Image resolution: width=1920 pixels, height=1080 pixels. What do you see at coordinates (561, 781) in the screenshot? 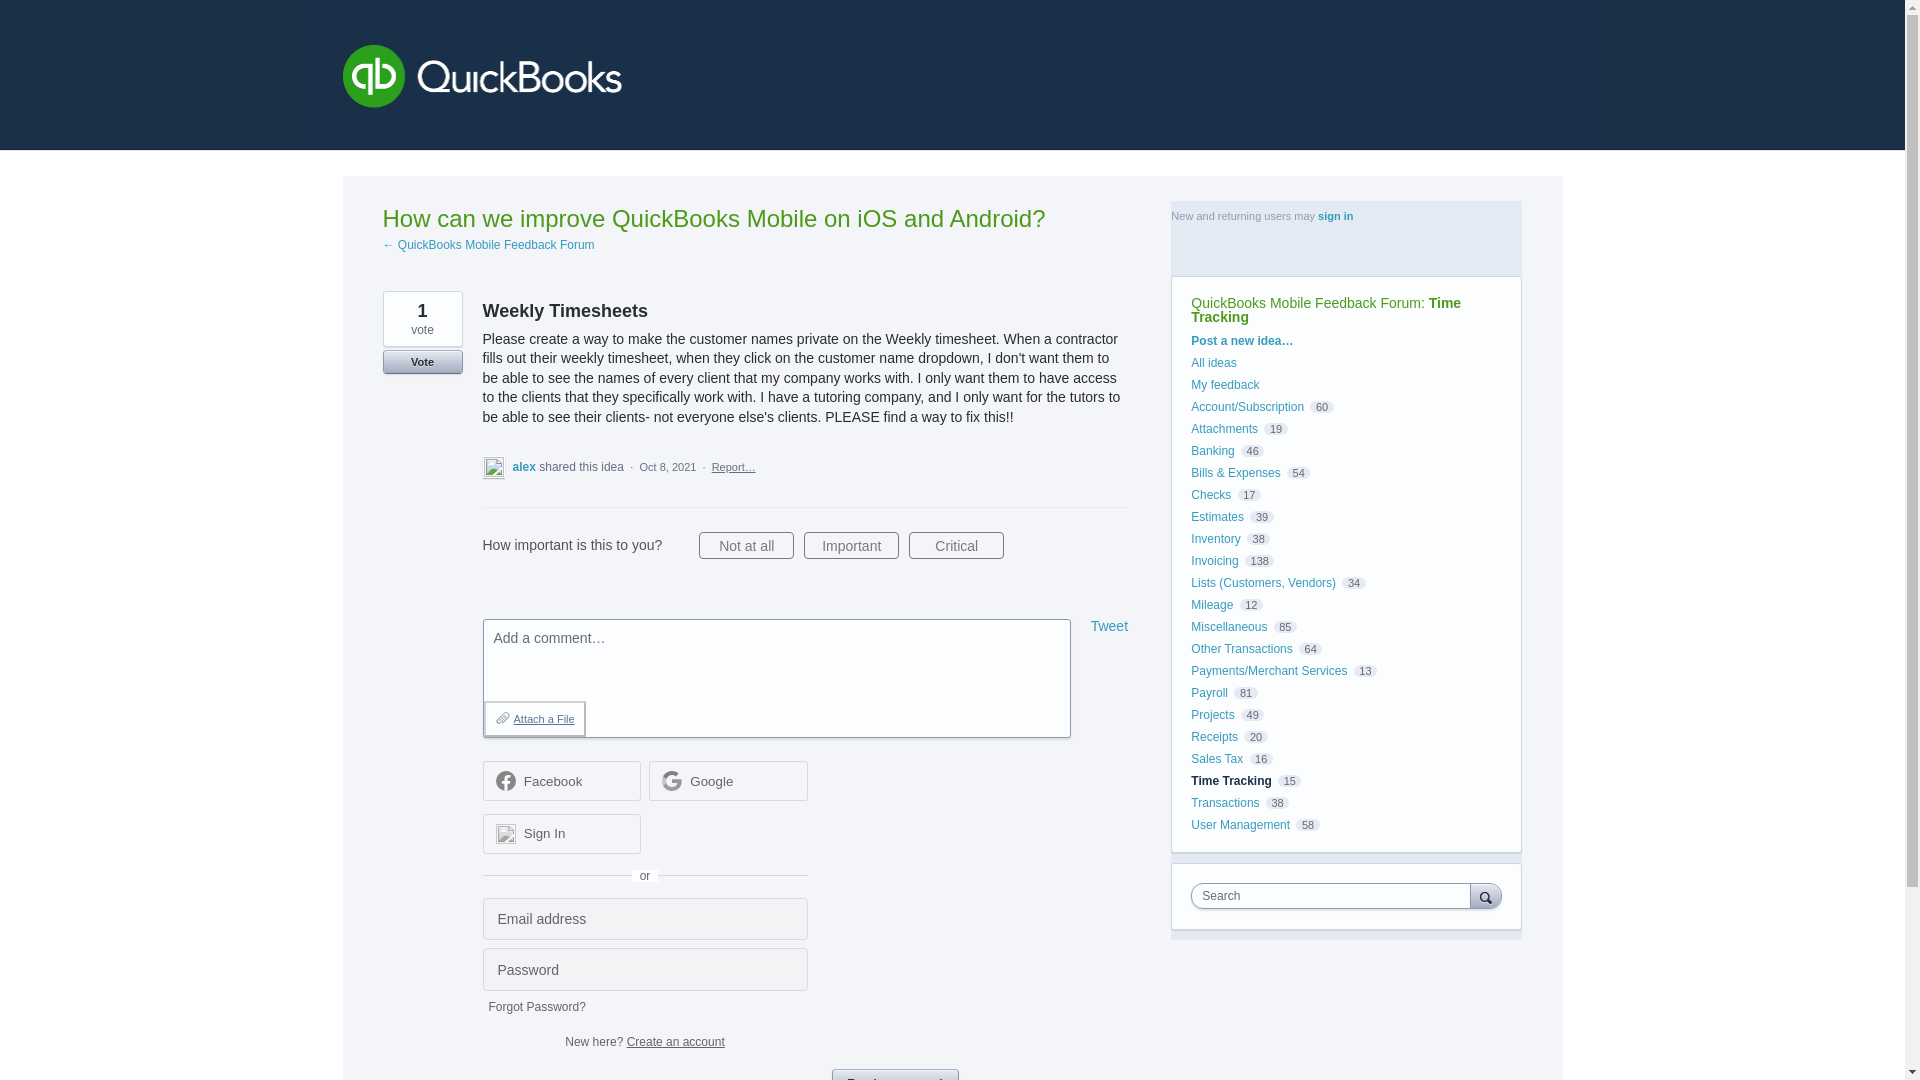
I see `Facebook` at bounding box center [561, 781].